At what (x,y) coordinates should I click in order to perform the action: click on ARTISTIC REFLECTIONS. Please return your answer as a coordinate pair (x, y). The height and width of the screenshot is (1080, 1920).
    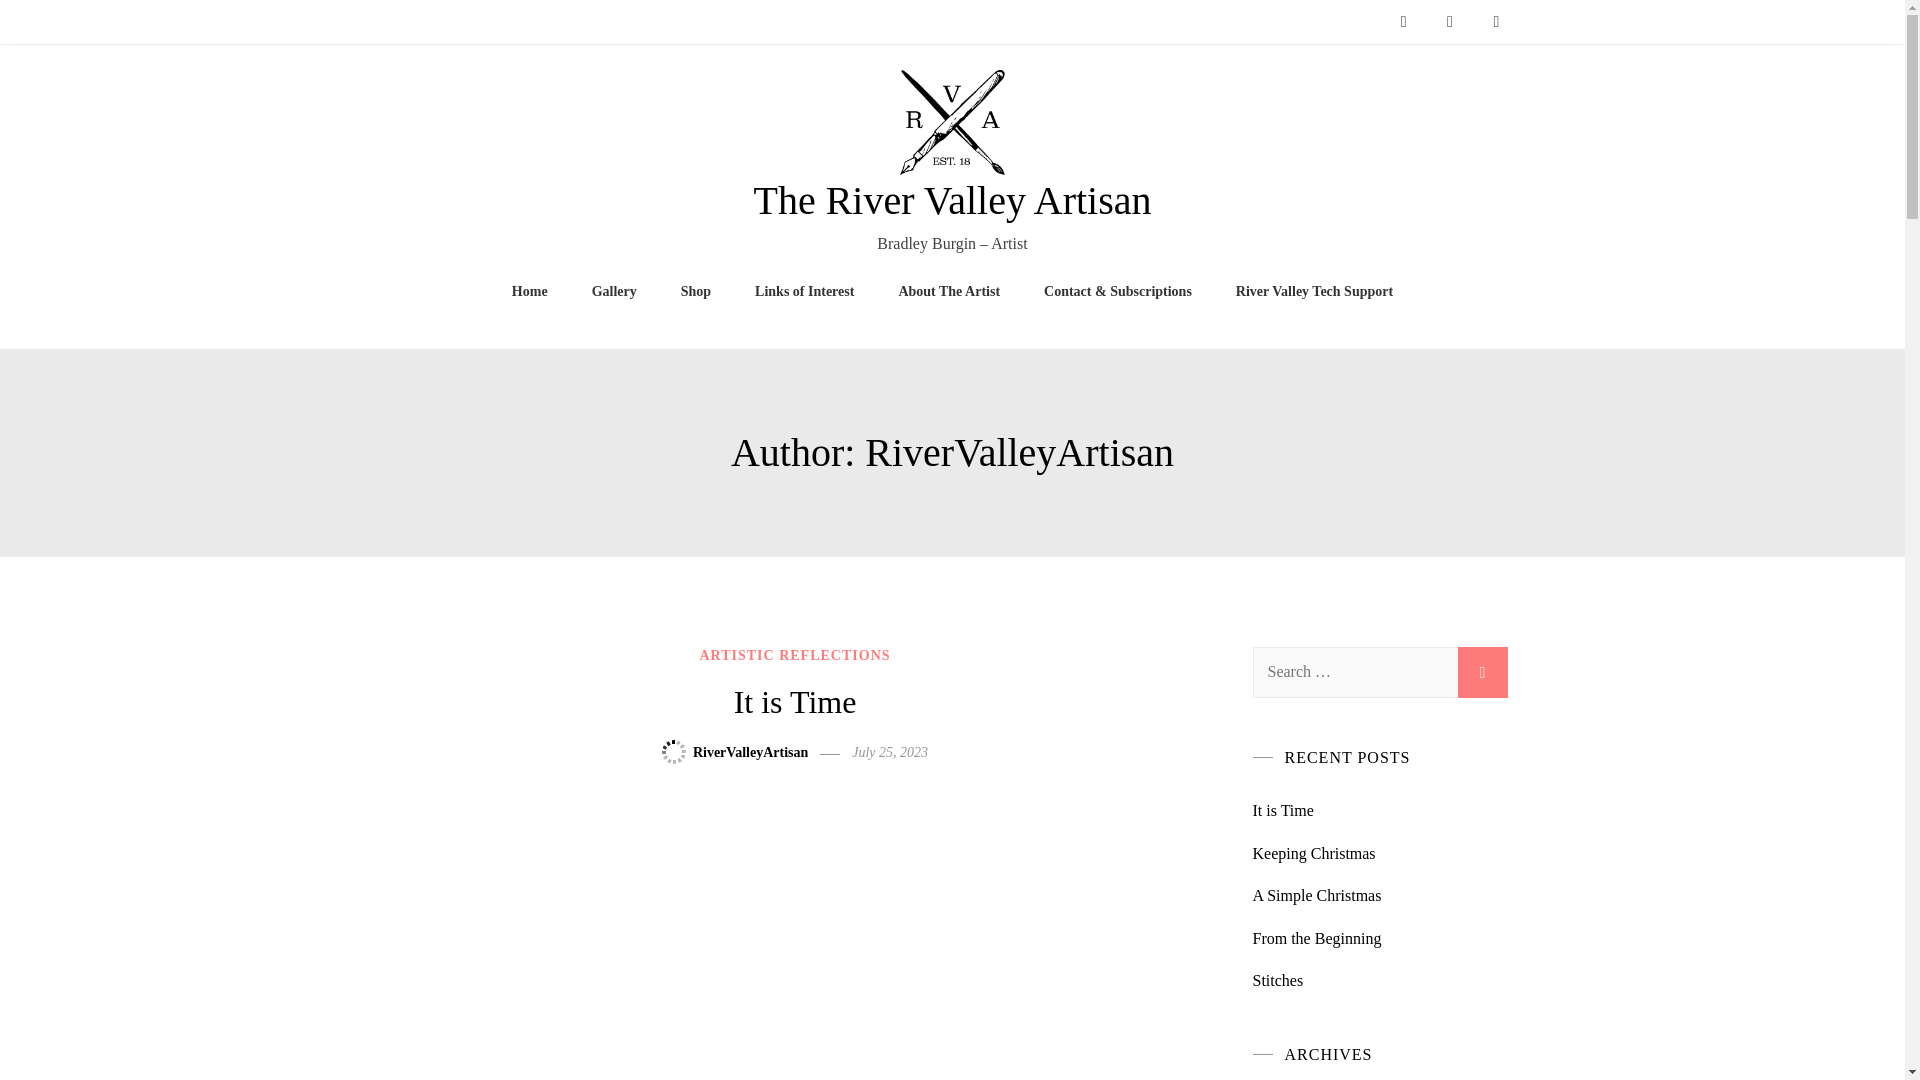
    Looking at the image, I should click on (794, 656).